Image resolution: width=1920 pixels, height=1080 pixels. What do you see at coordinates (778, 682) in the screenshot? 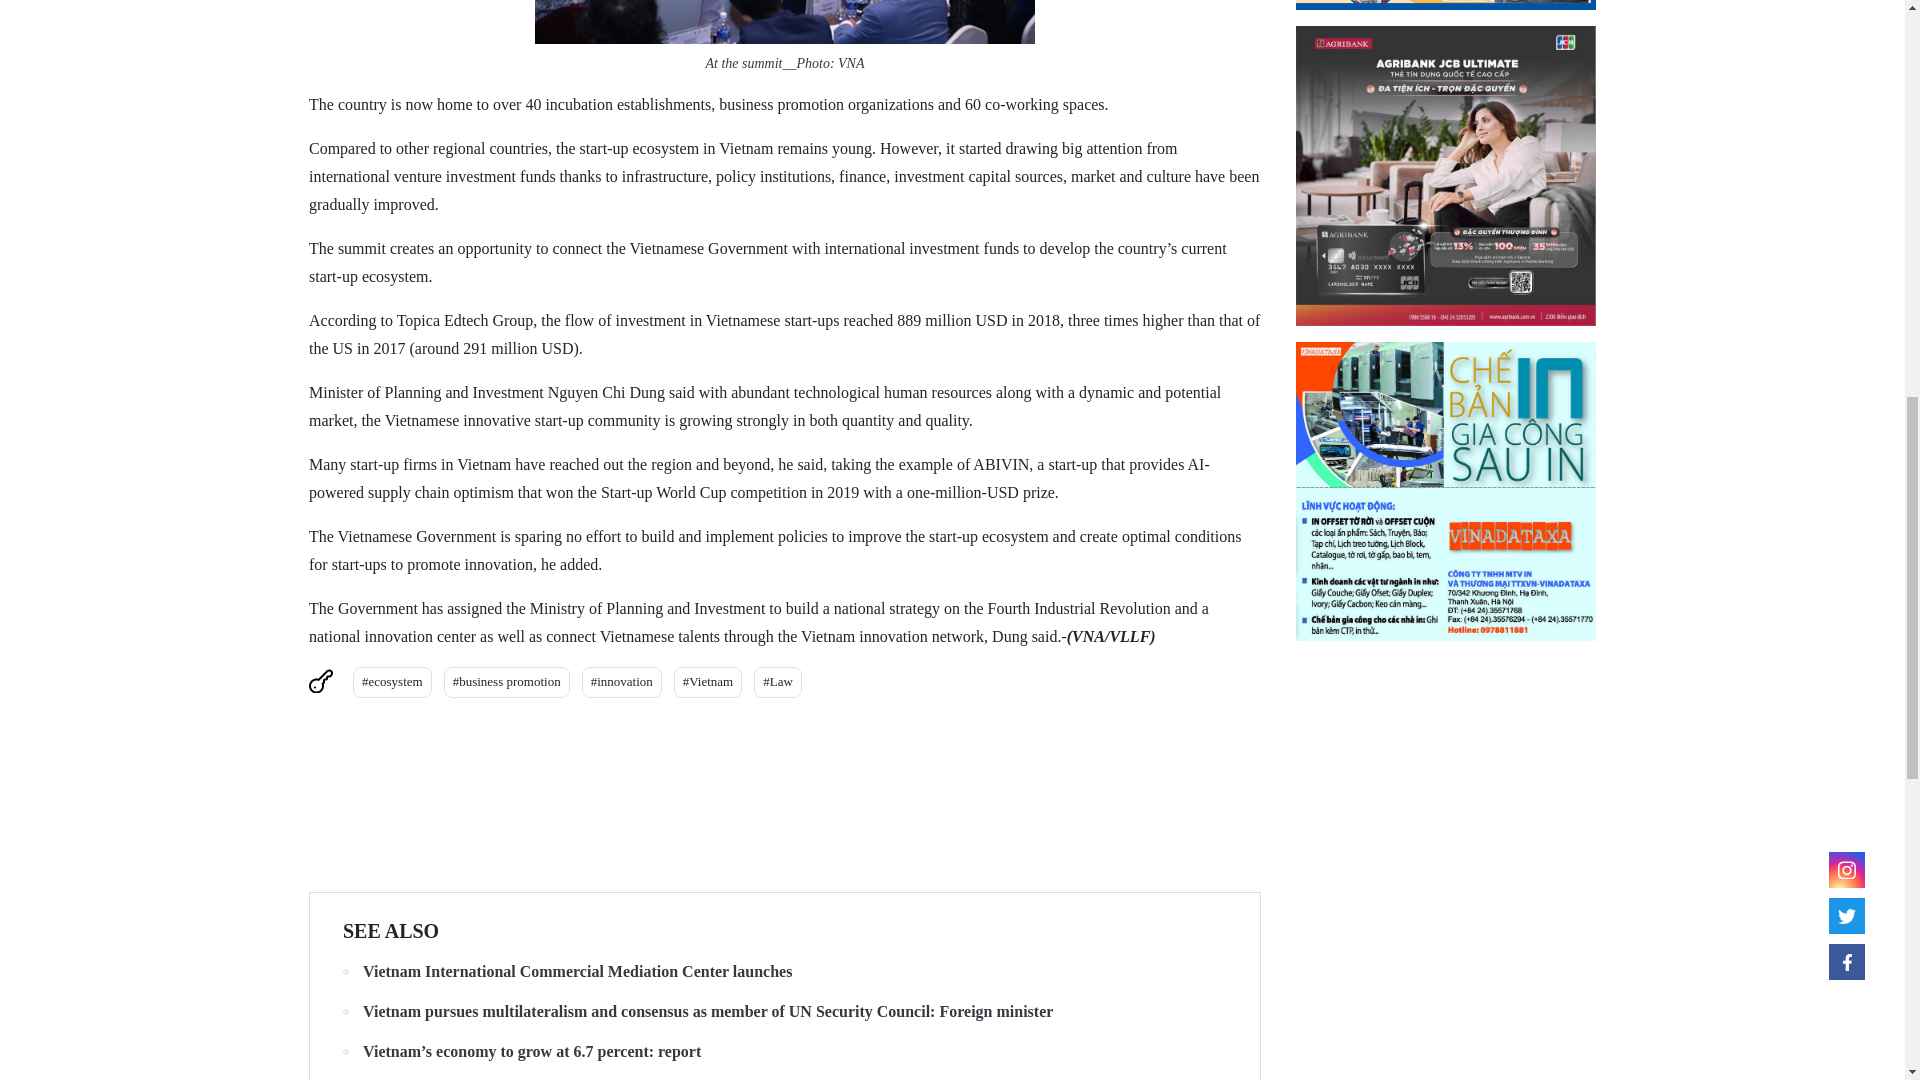
I see `Law` at bounding box center [778, 682].